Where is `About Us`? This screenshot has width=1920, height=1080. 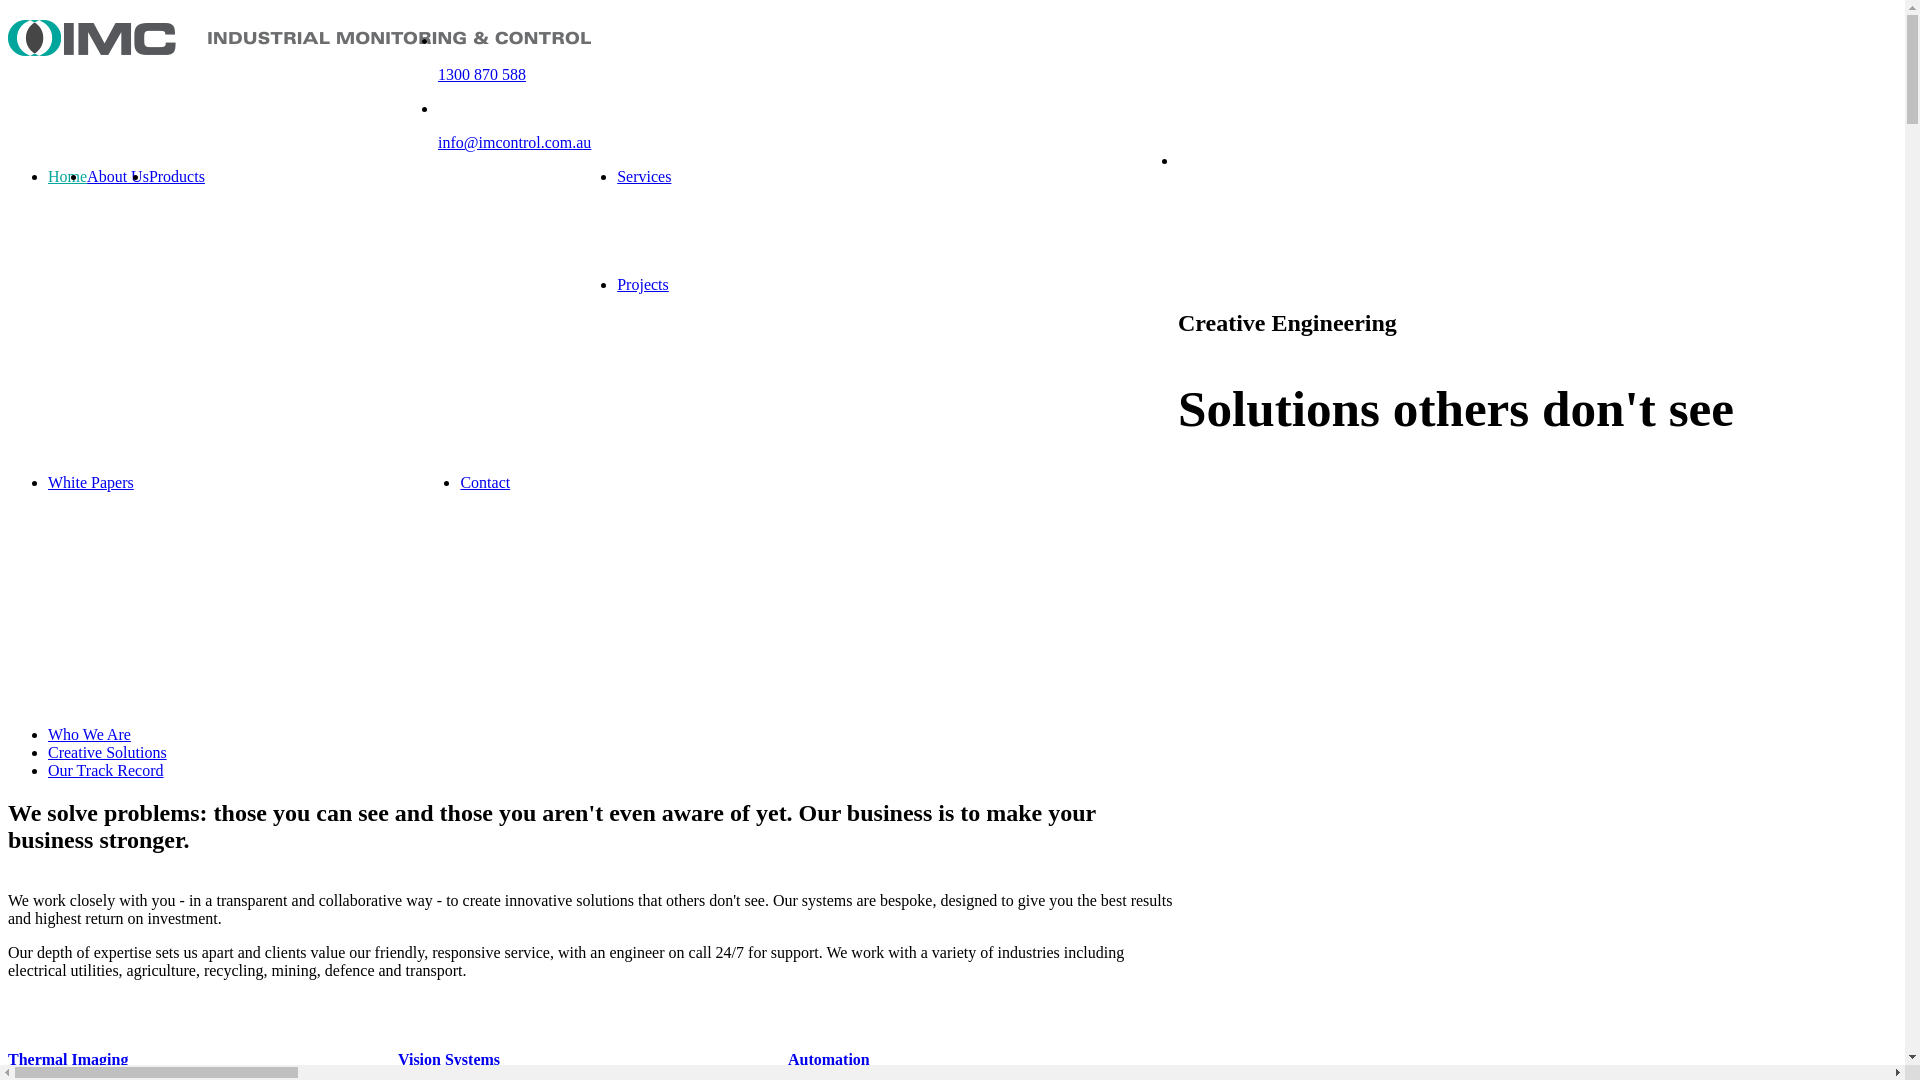 About Us is located at coordinates (118, 176).